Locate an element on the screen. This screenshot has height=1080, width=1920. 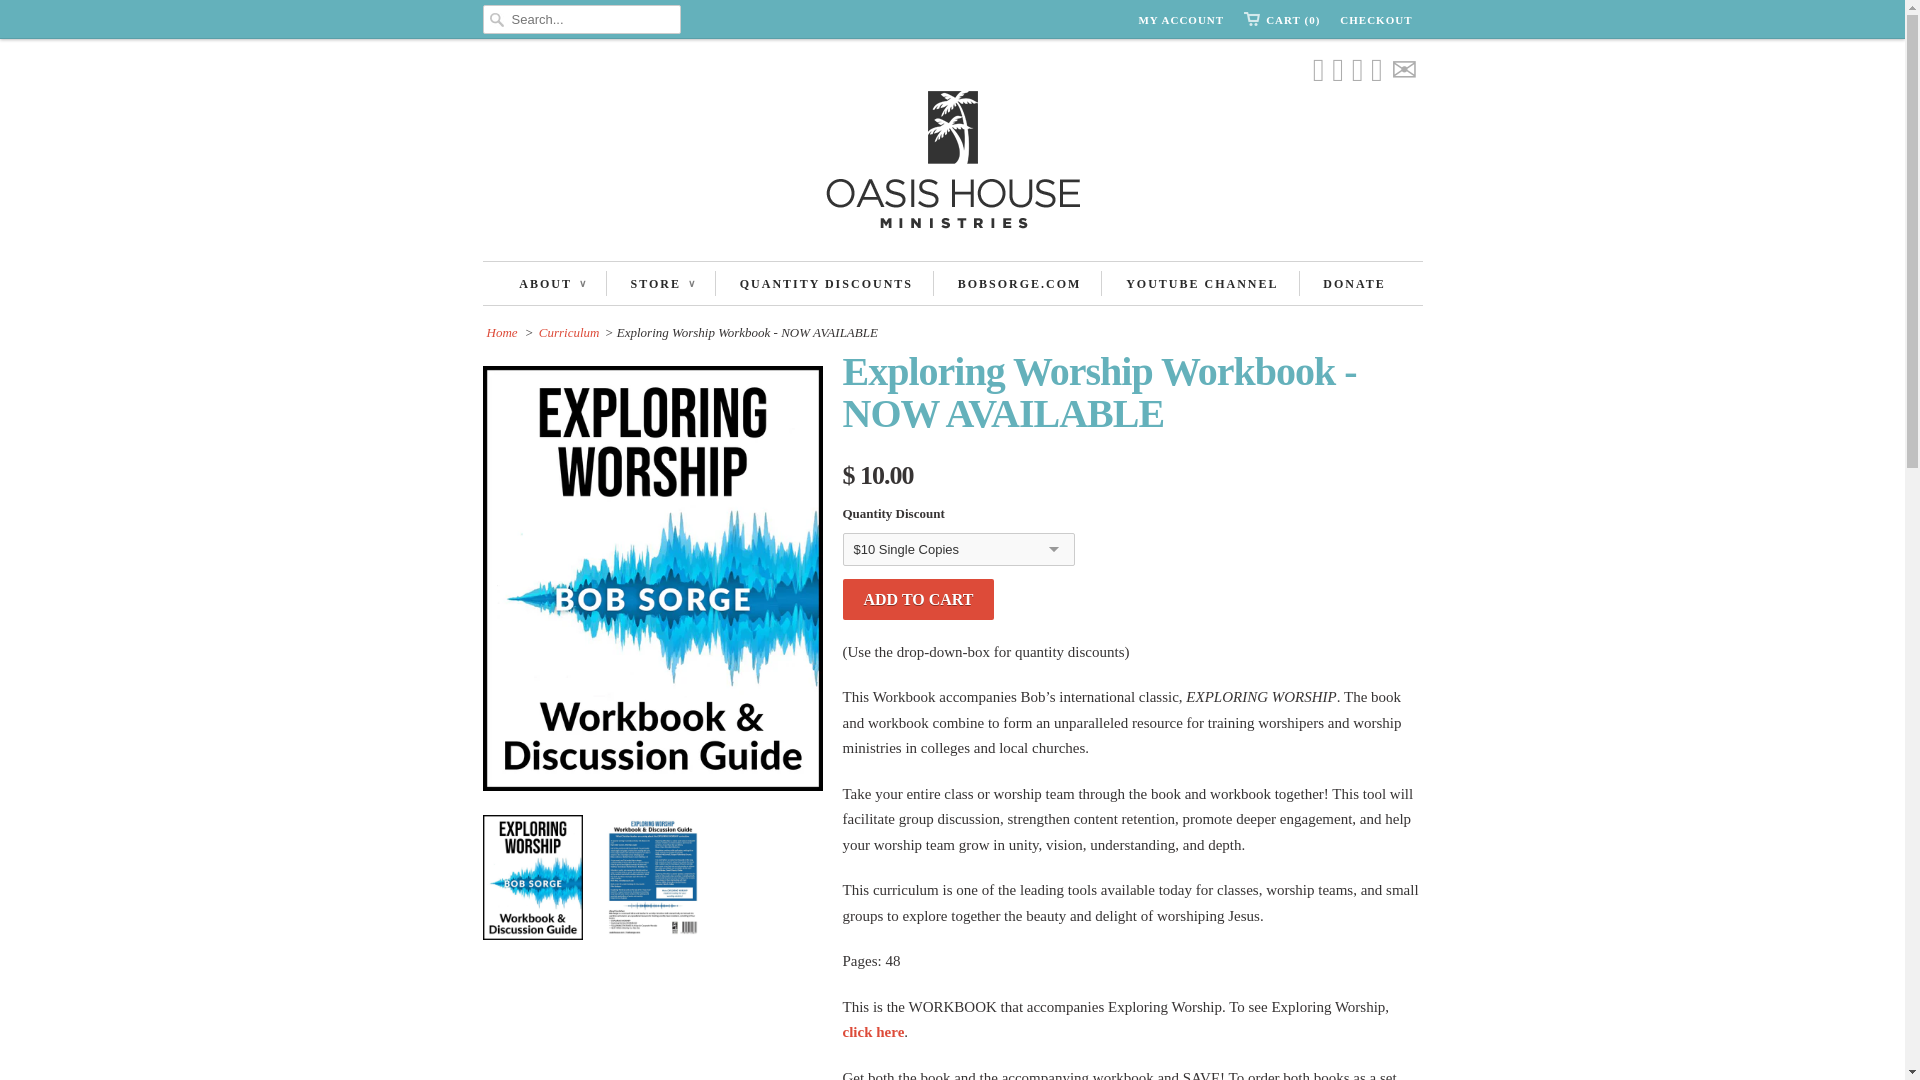
Oasis House  is located at coordinates (952, 164).